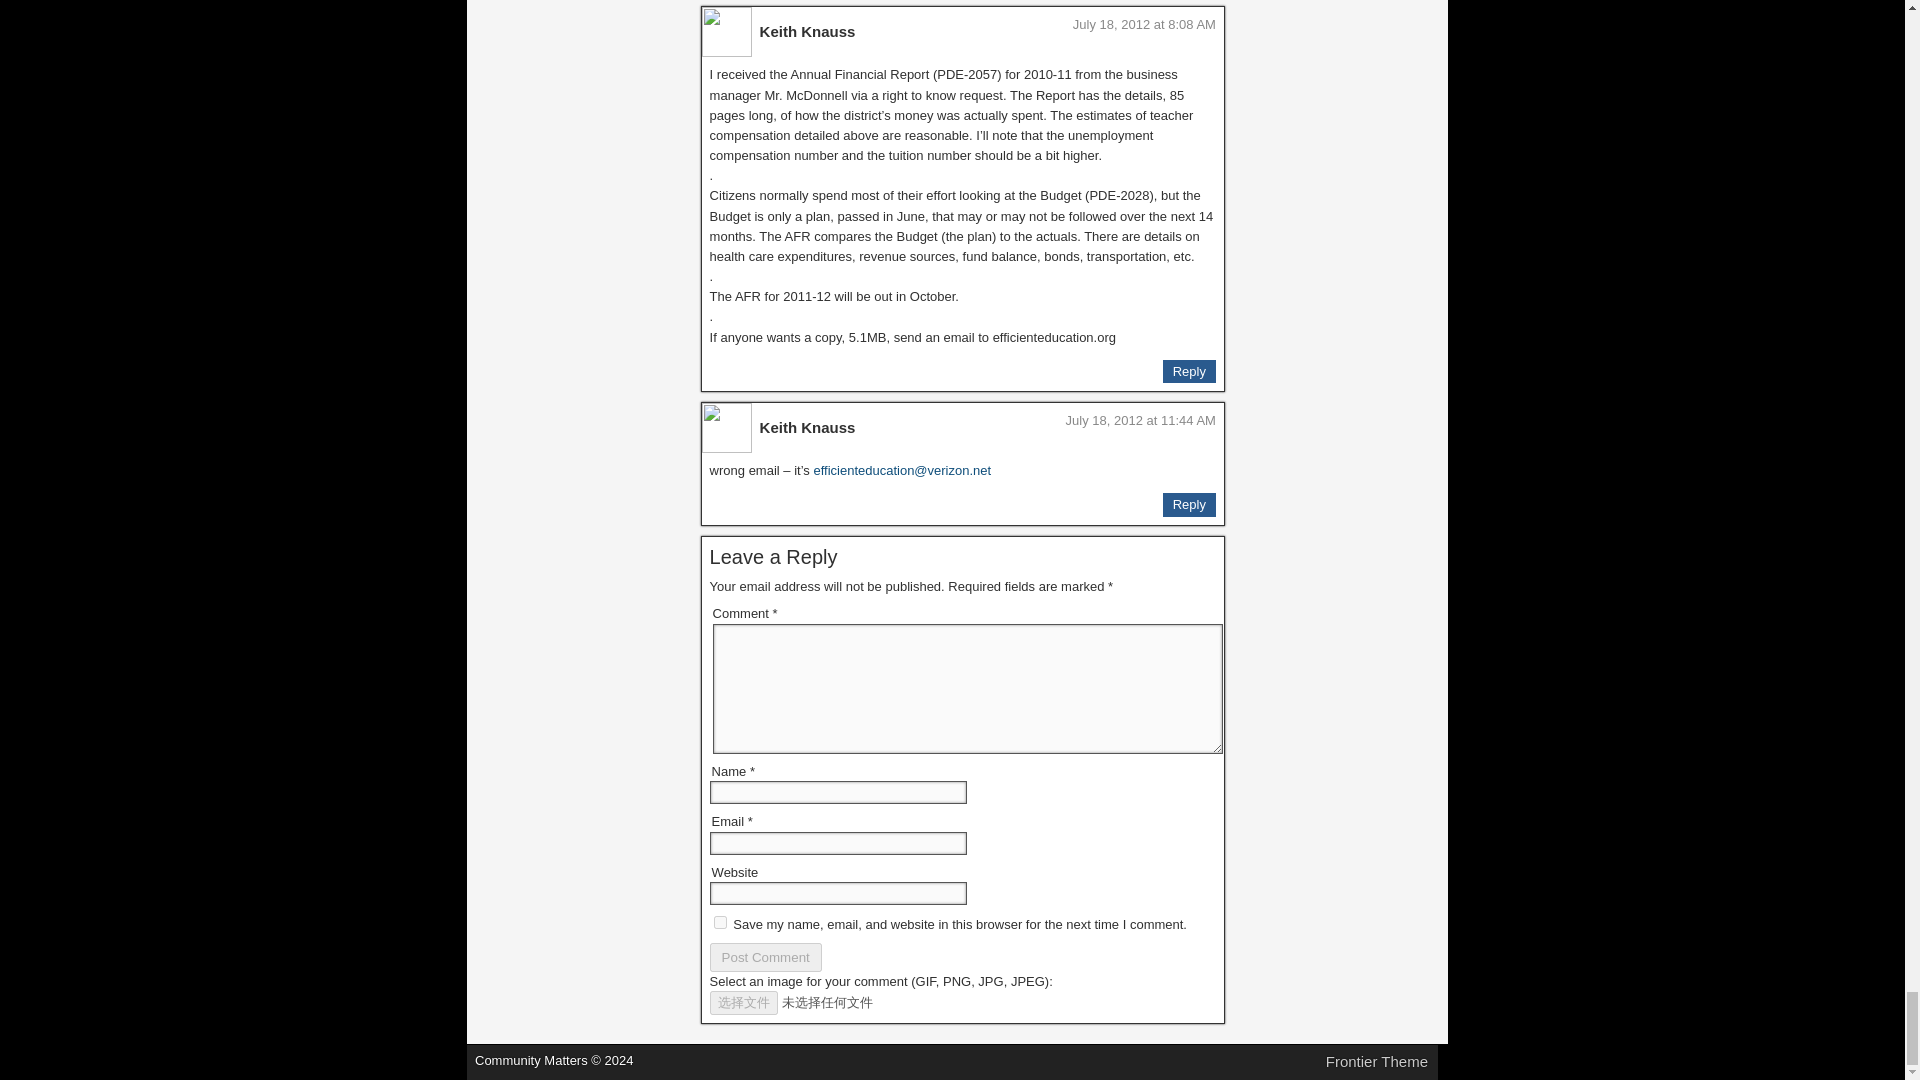 The image size is (1920, 1080). Describe the element at coordinates (766, 957) in the screenshot. I see `Post Comment` at that location.